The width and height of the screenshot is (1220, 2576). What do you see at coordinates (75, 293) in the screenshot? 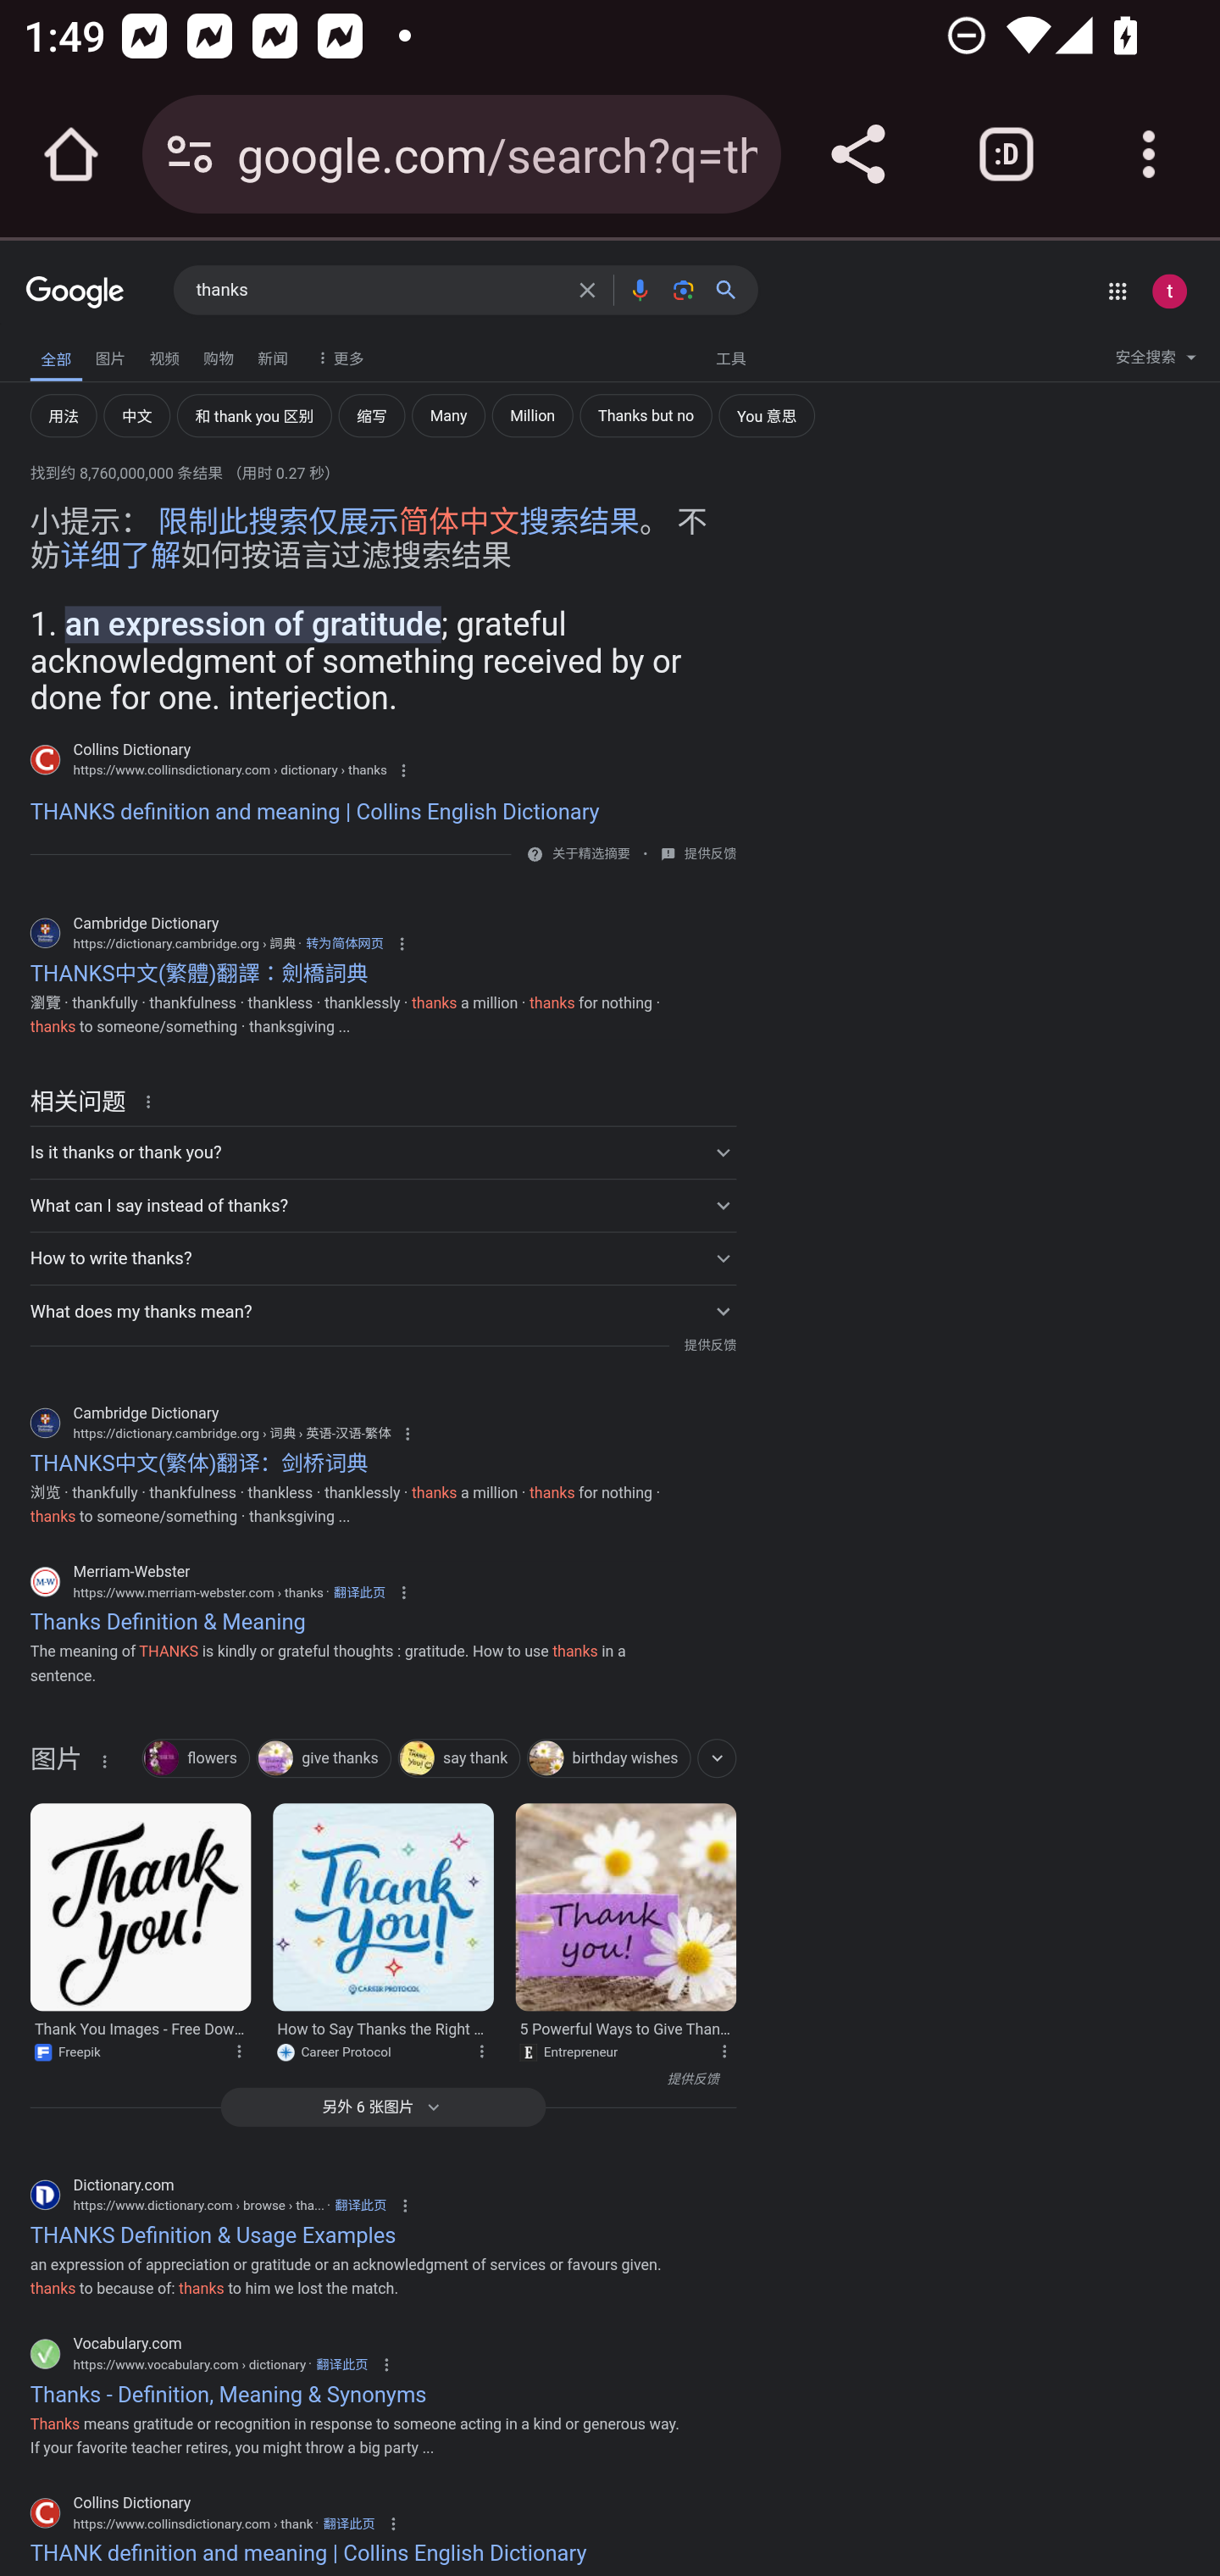
I see `Google` at bounding box center [75, 293].